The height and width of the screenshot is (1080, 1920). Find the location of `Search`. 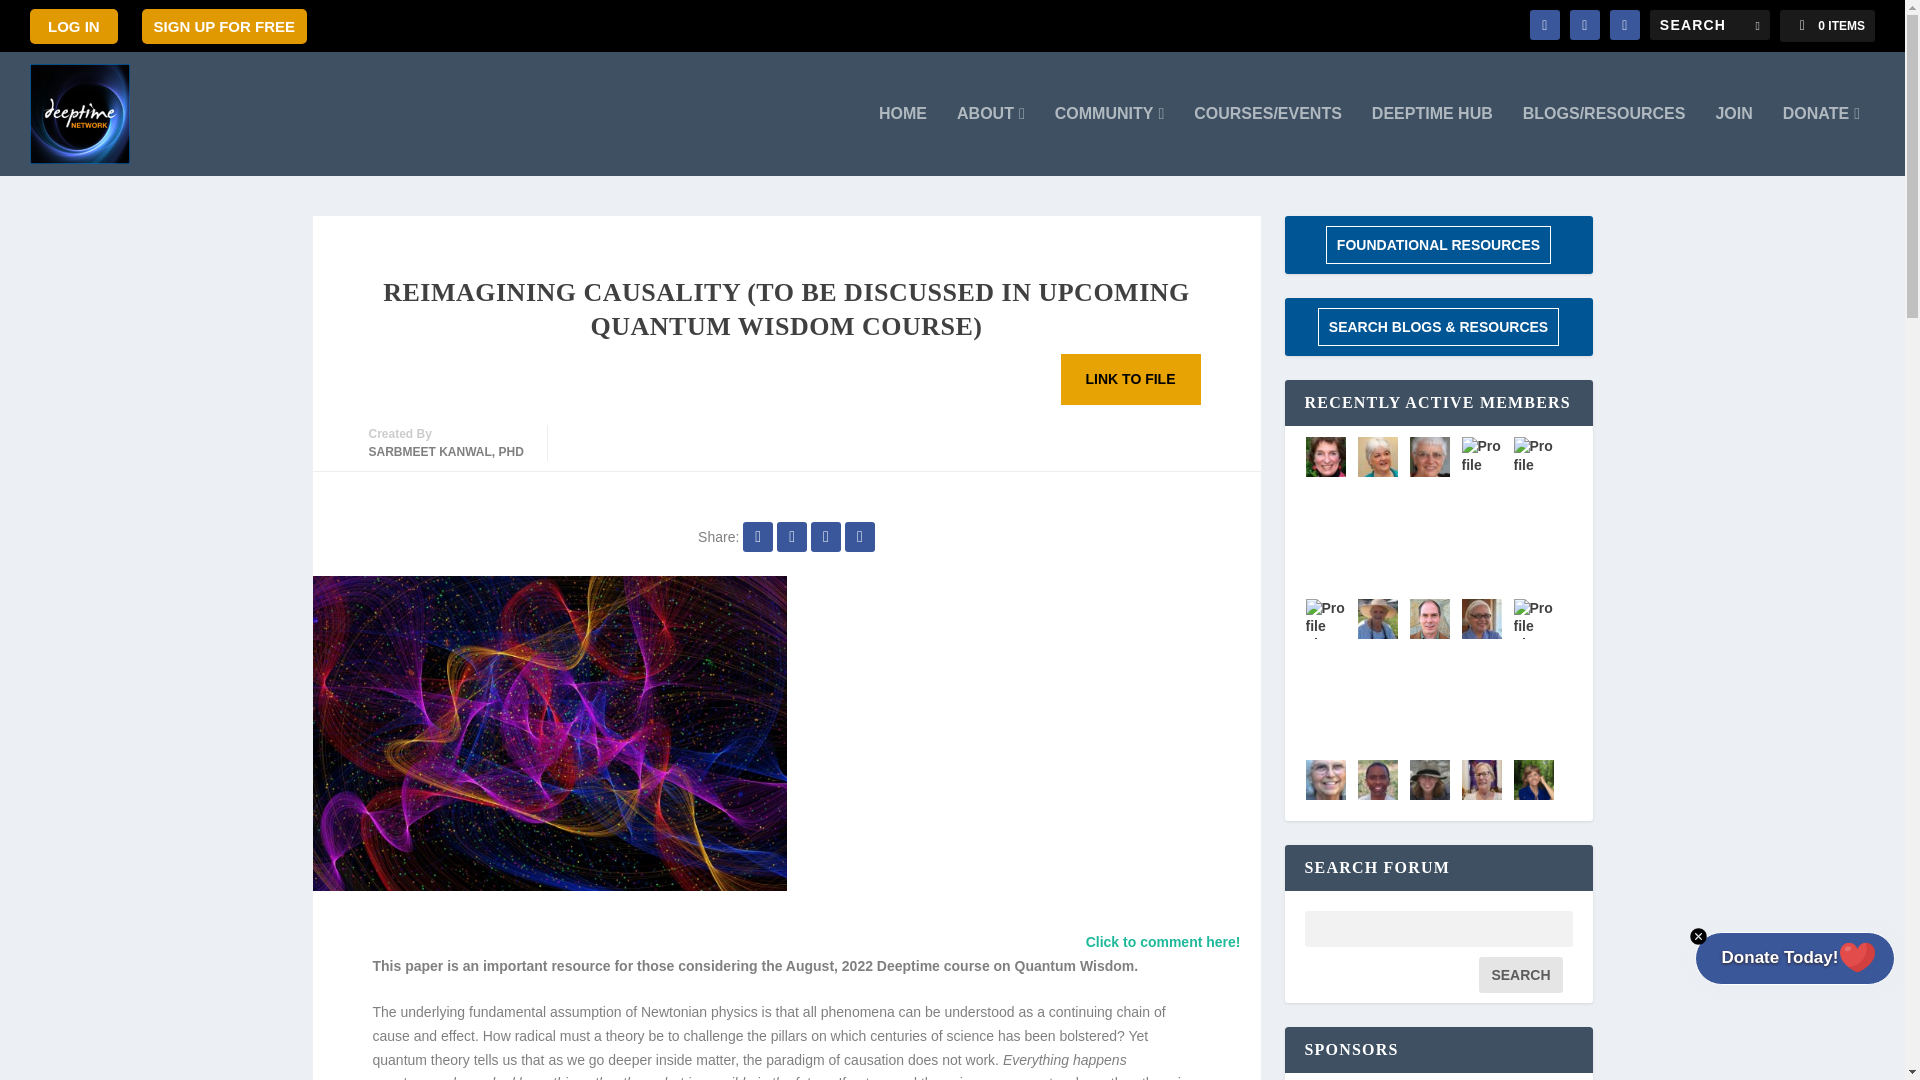

Search is located at coordinates (1520, 974).